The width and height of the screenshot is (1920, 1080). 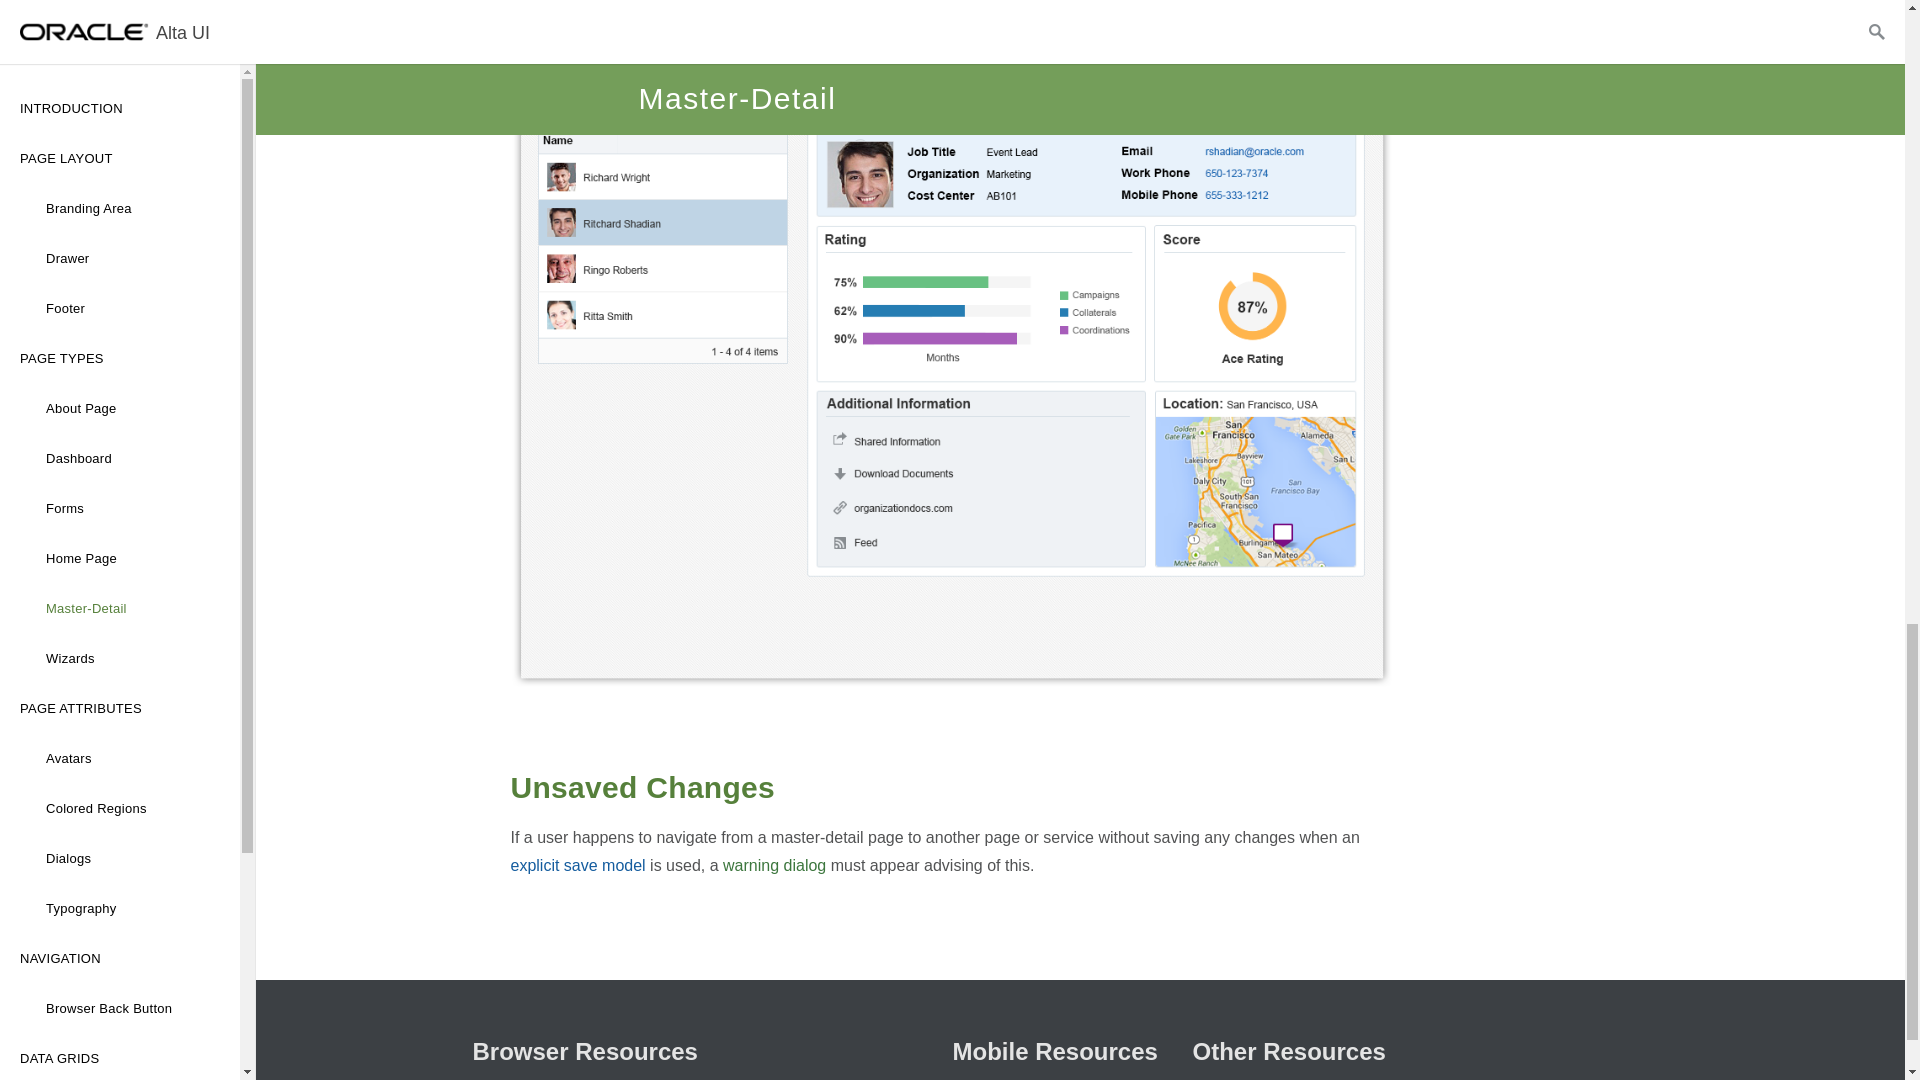 I want to click on explicit save model, so click(x=578, y=865).